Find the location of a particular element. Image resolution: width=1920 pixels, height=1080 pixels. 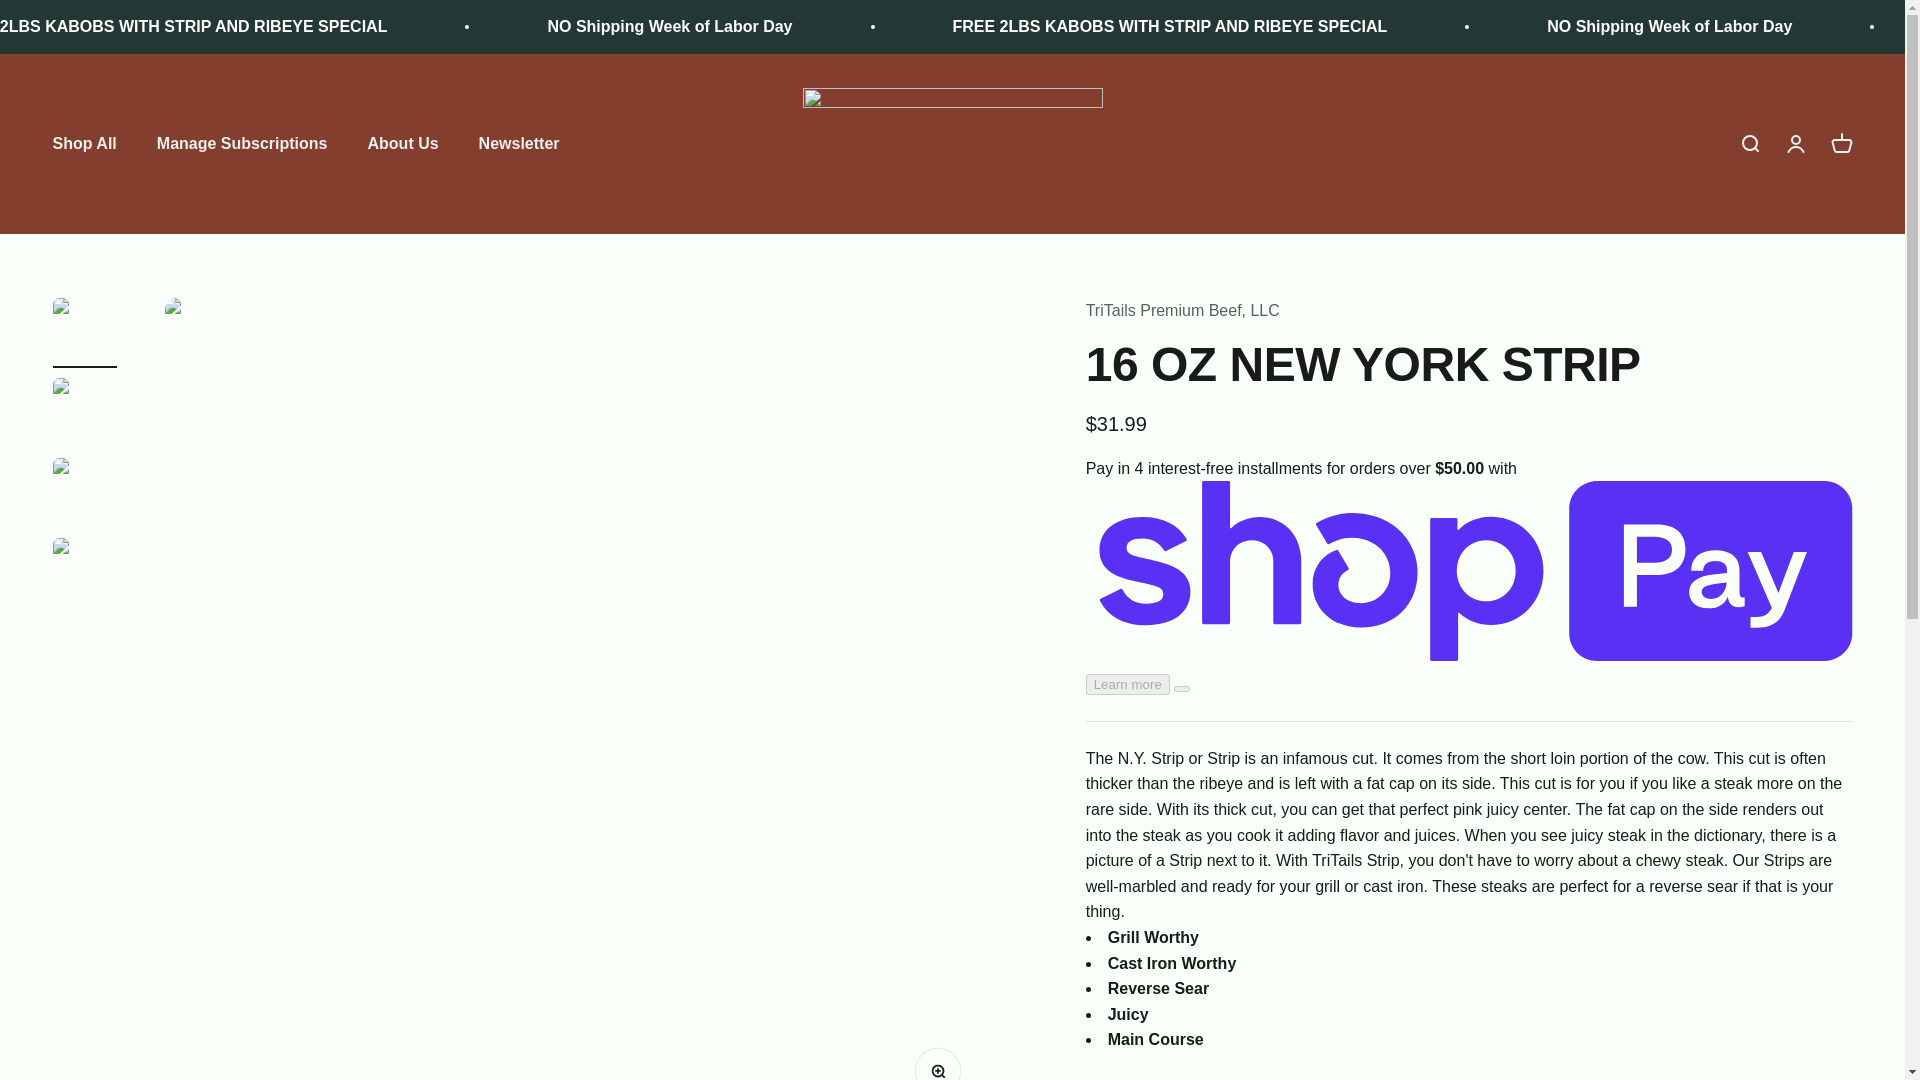

Open search is located at coordinates (1748, 144).